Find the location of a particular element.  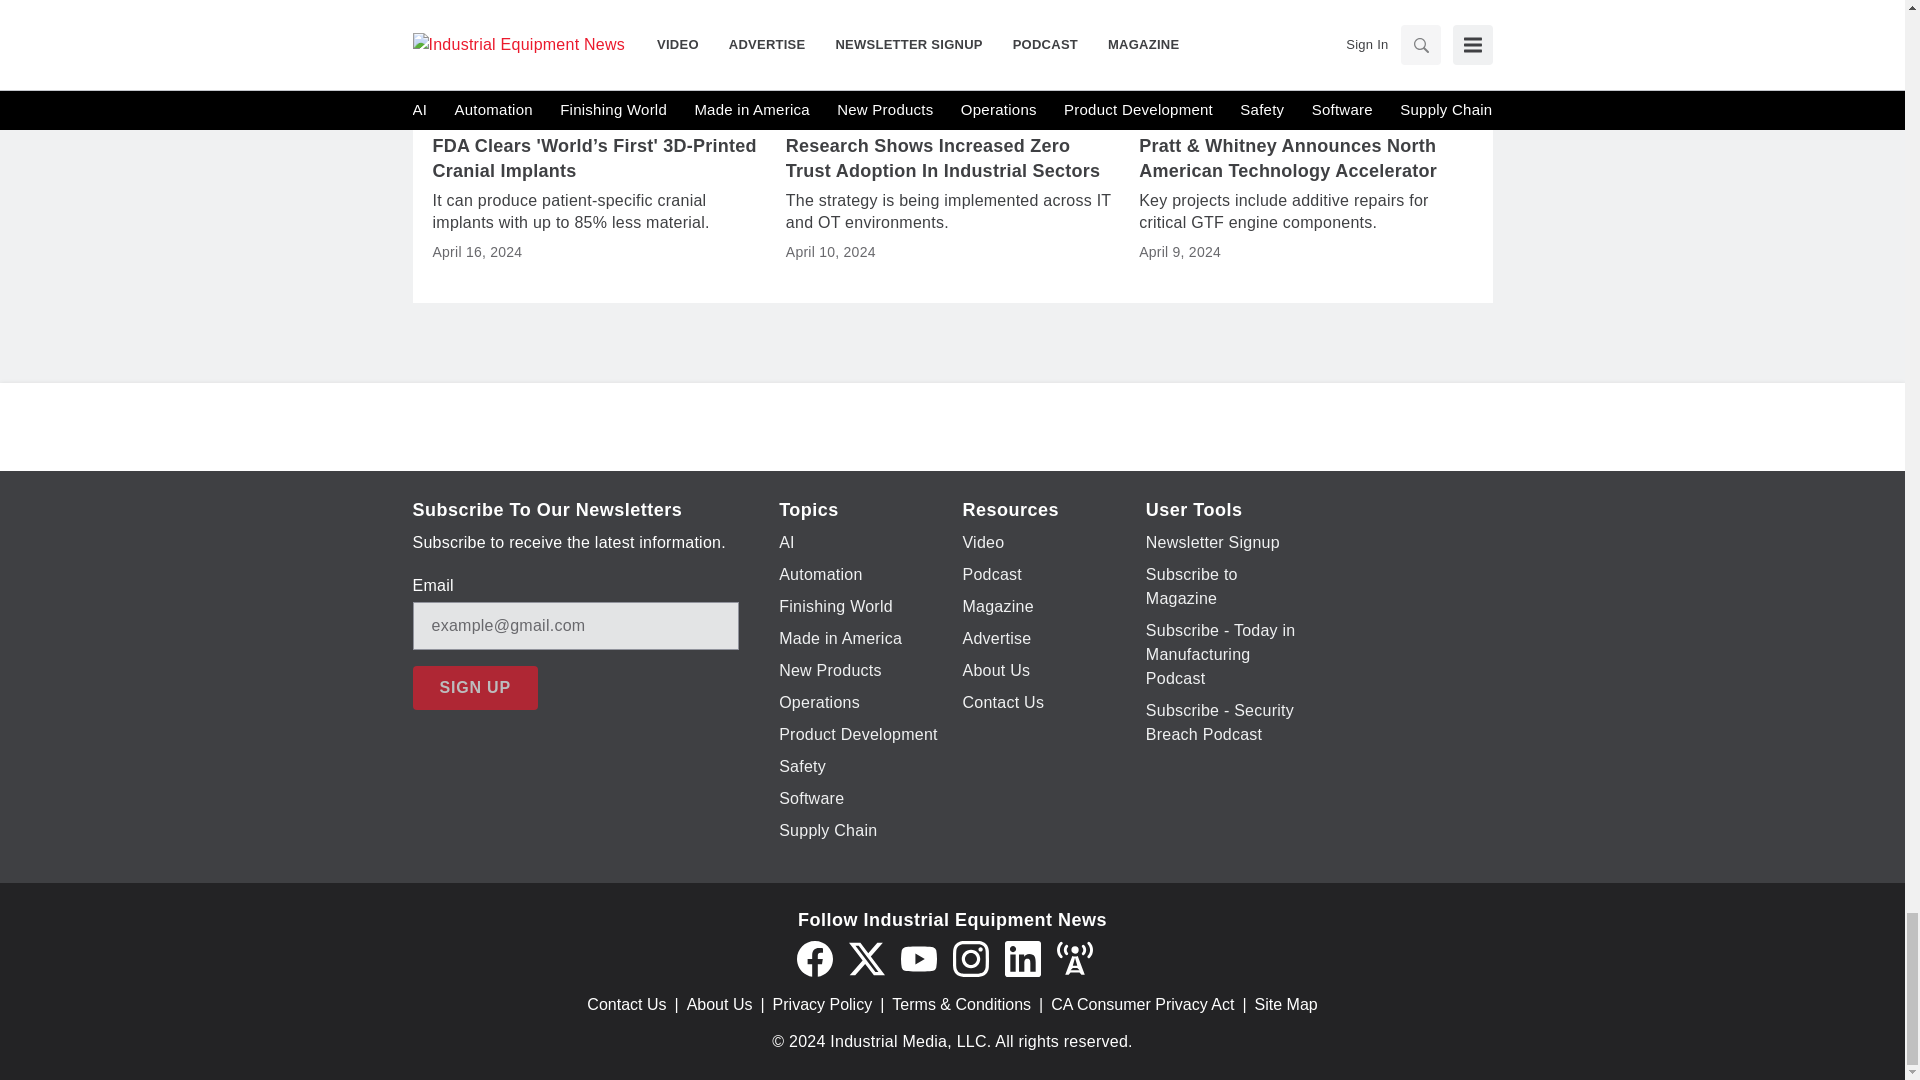

Twitter X icon is located at coordinates (866, 958).